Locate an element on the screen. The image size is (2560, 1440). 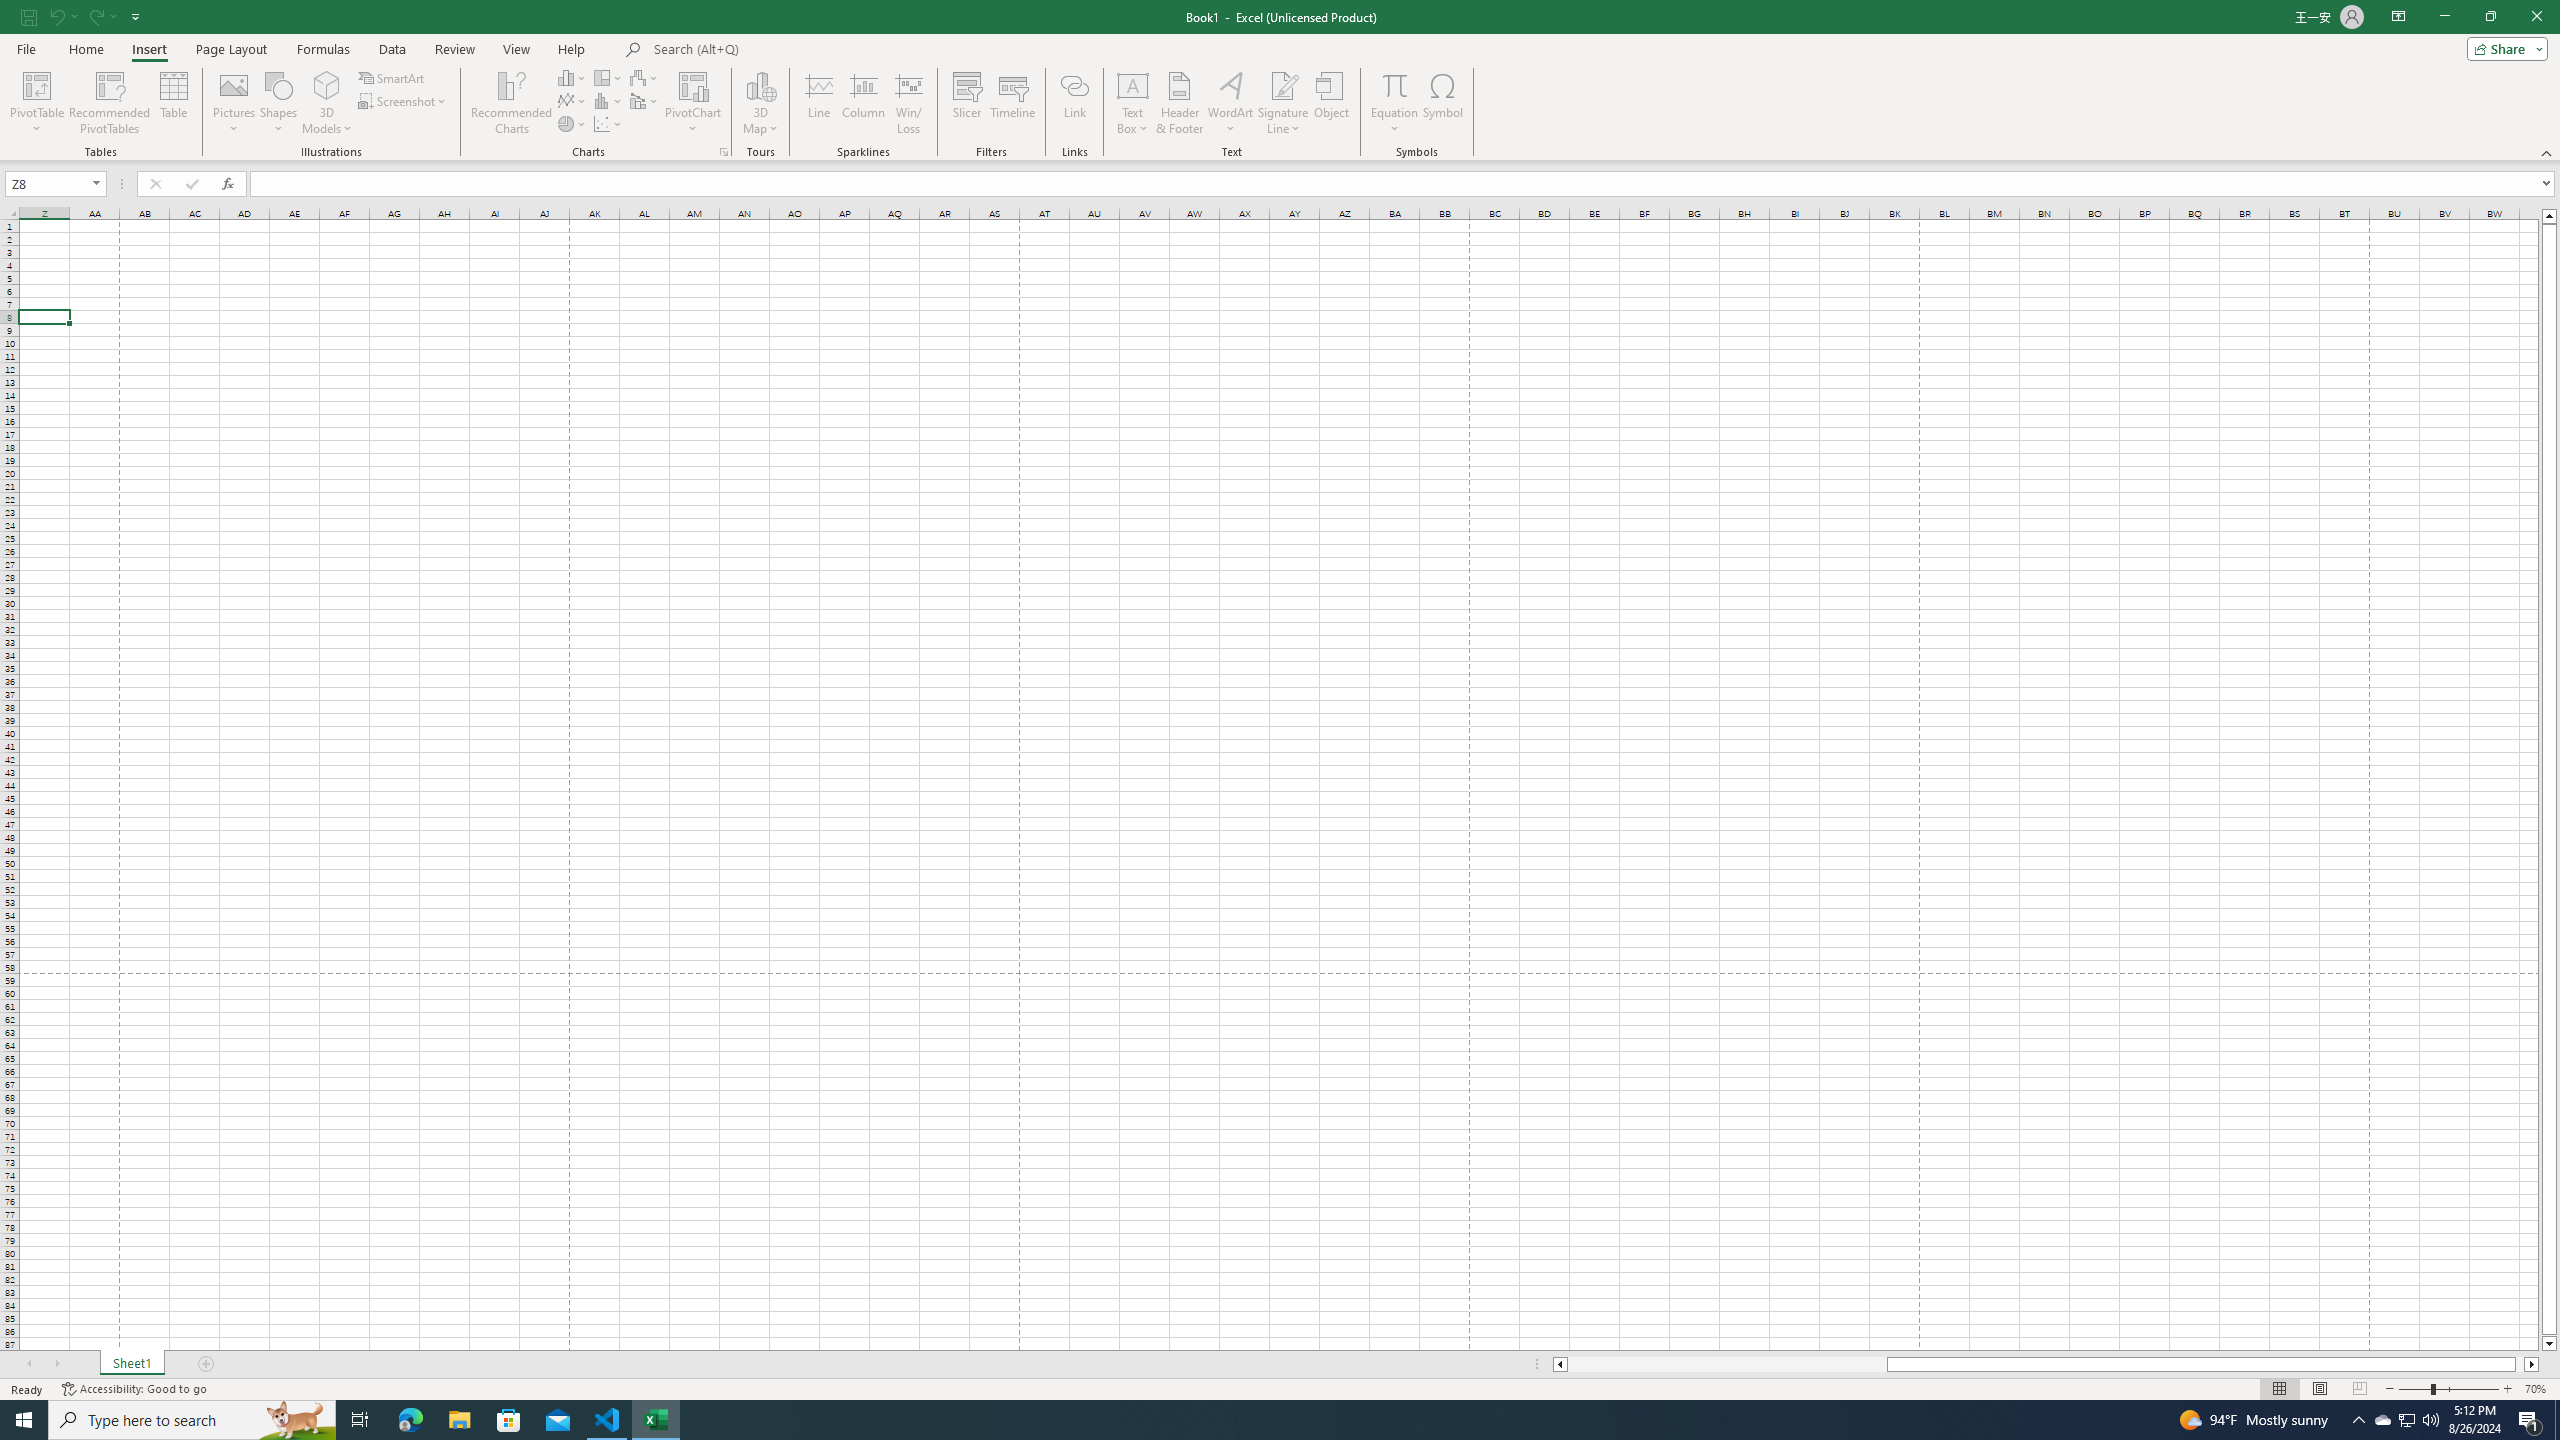
Shapes is located at coordinates (278, 103).